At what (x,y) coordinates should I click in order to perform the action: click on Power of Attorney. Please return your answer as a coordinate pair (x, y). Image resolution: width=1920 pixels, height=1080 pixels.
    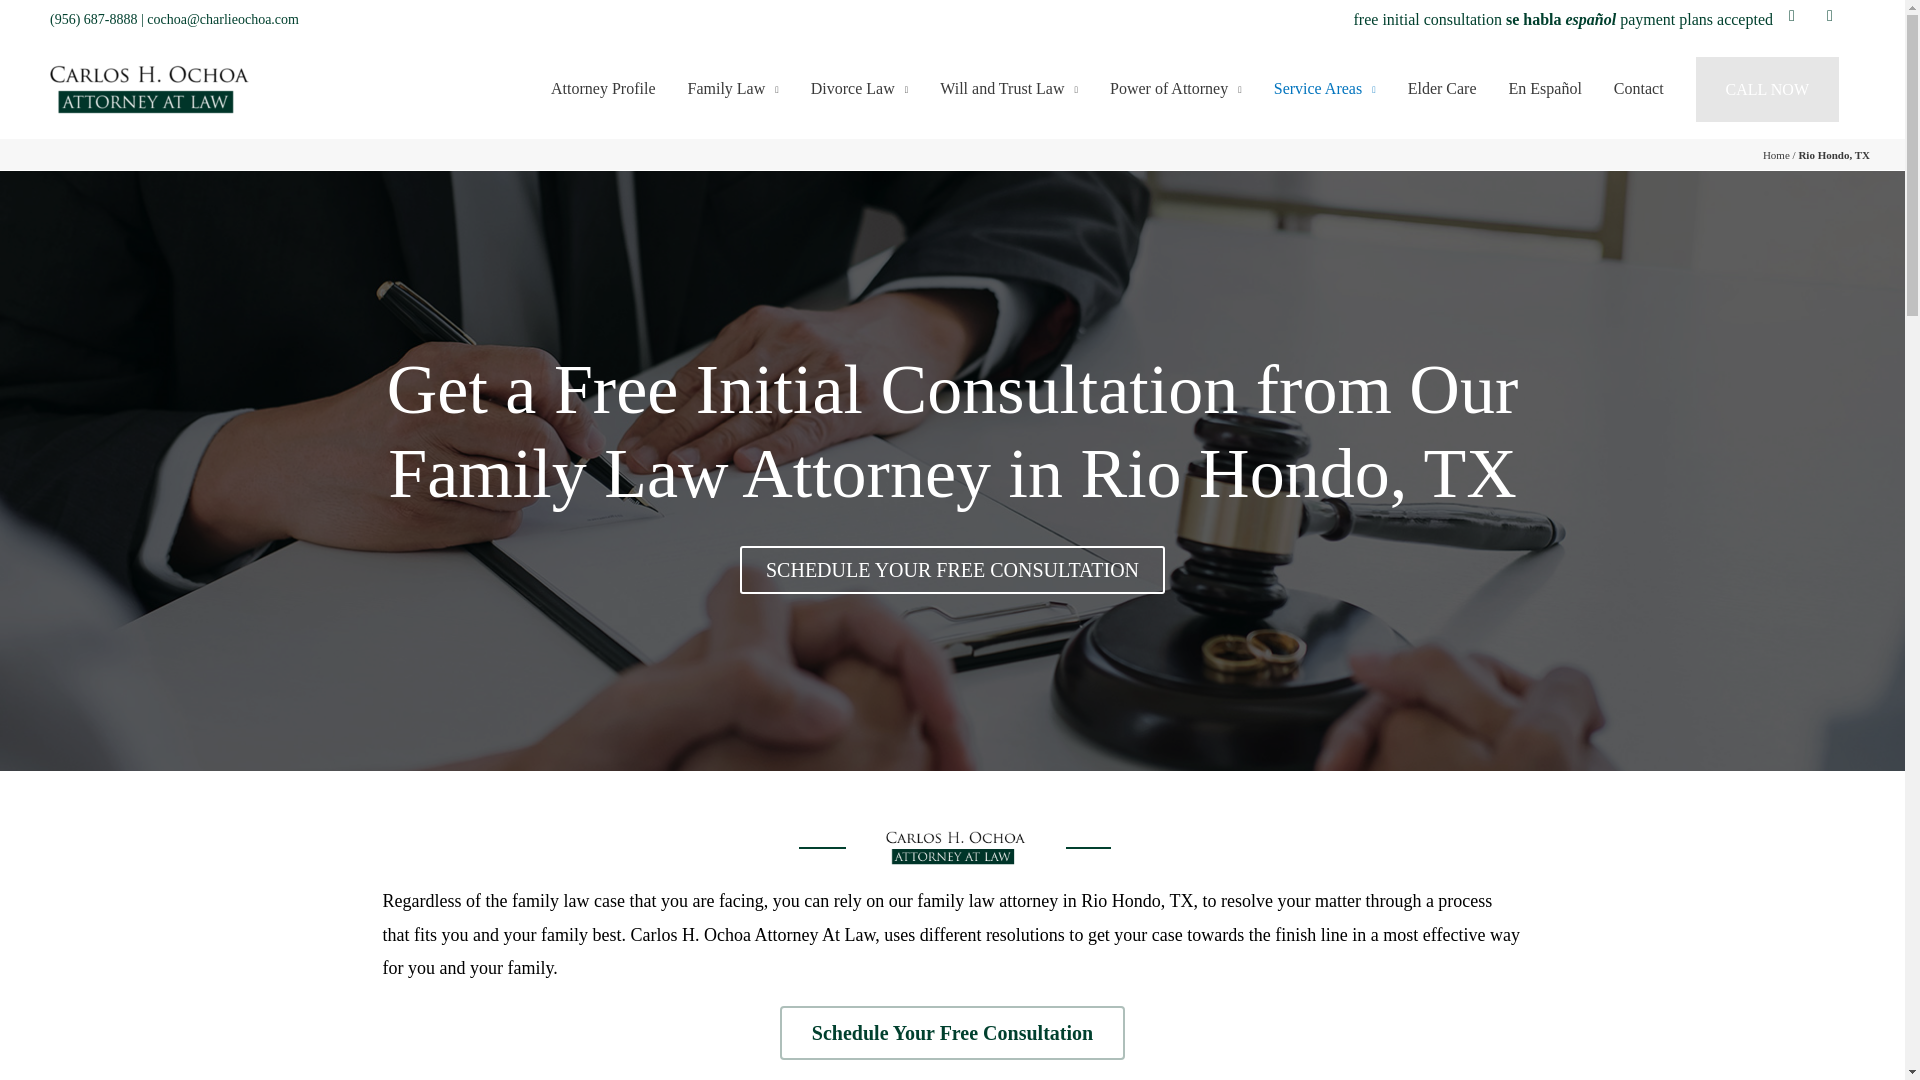
    Looking at the image, I should click on (1176, 90).